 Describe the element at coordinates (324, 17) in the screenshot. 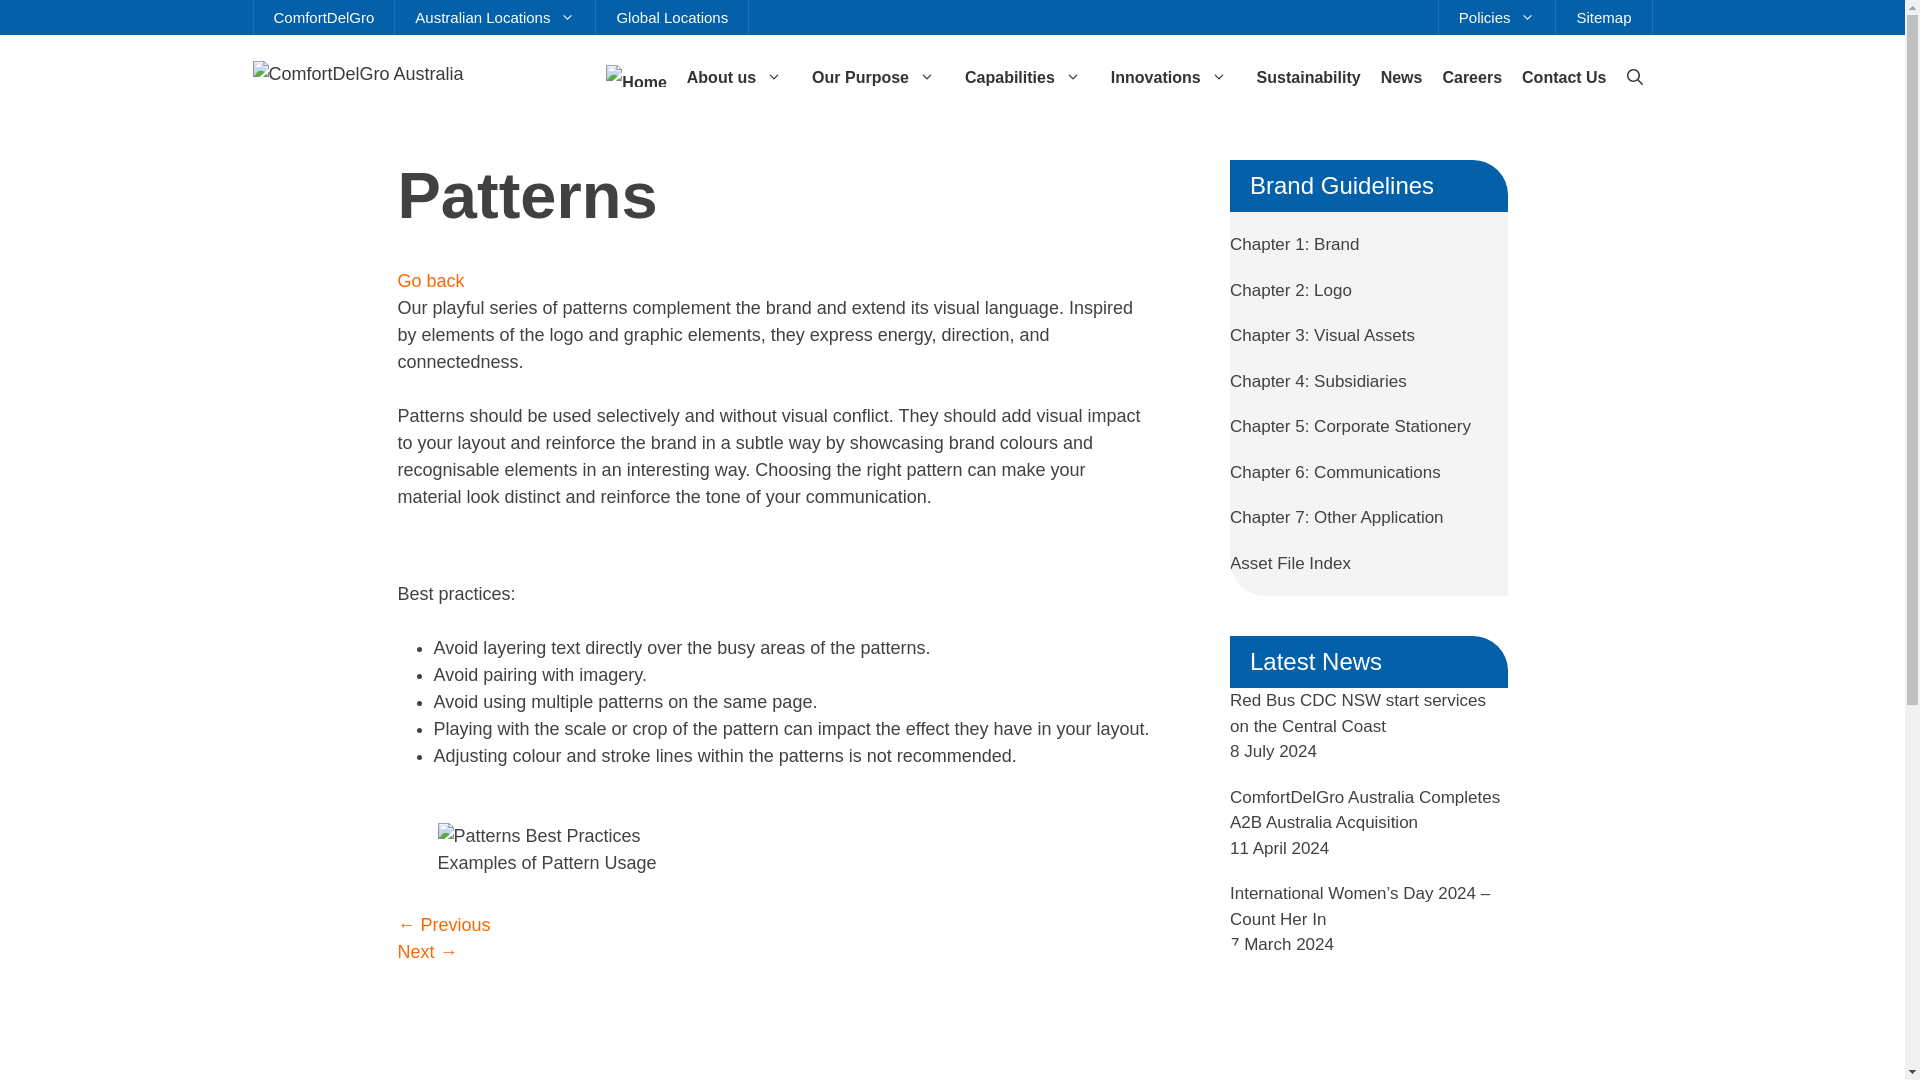

I see `ComfortDelGro` at that location.